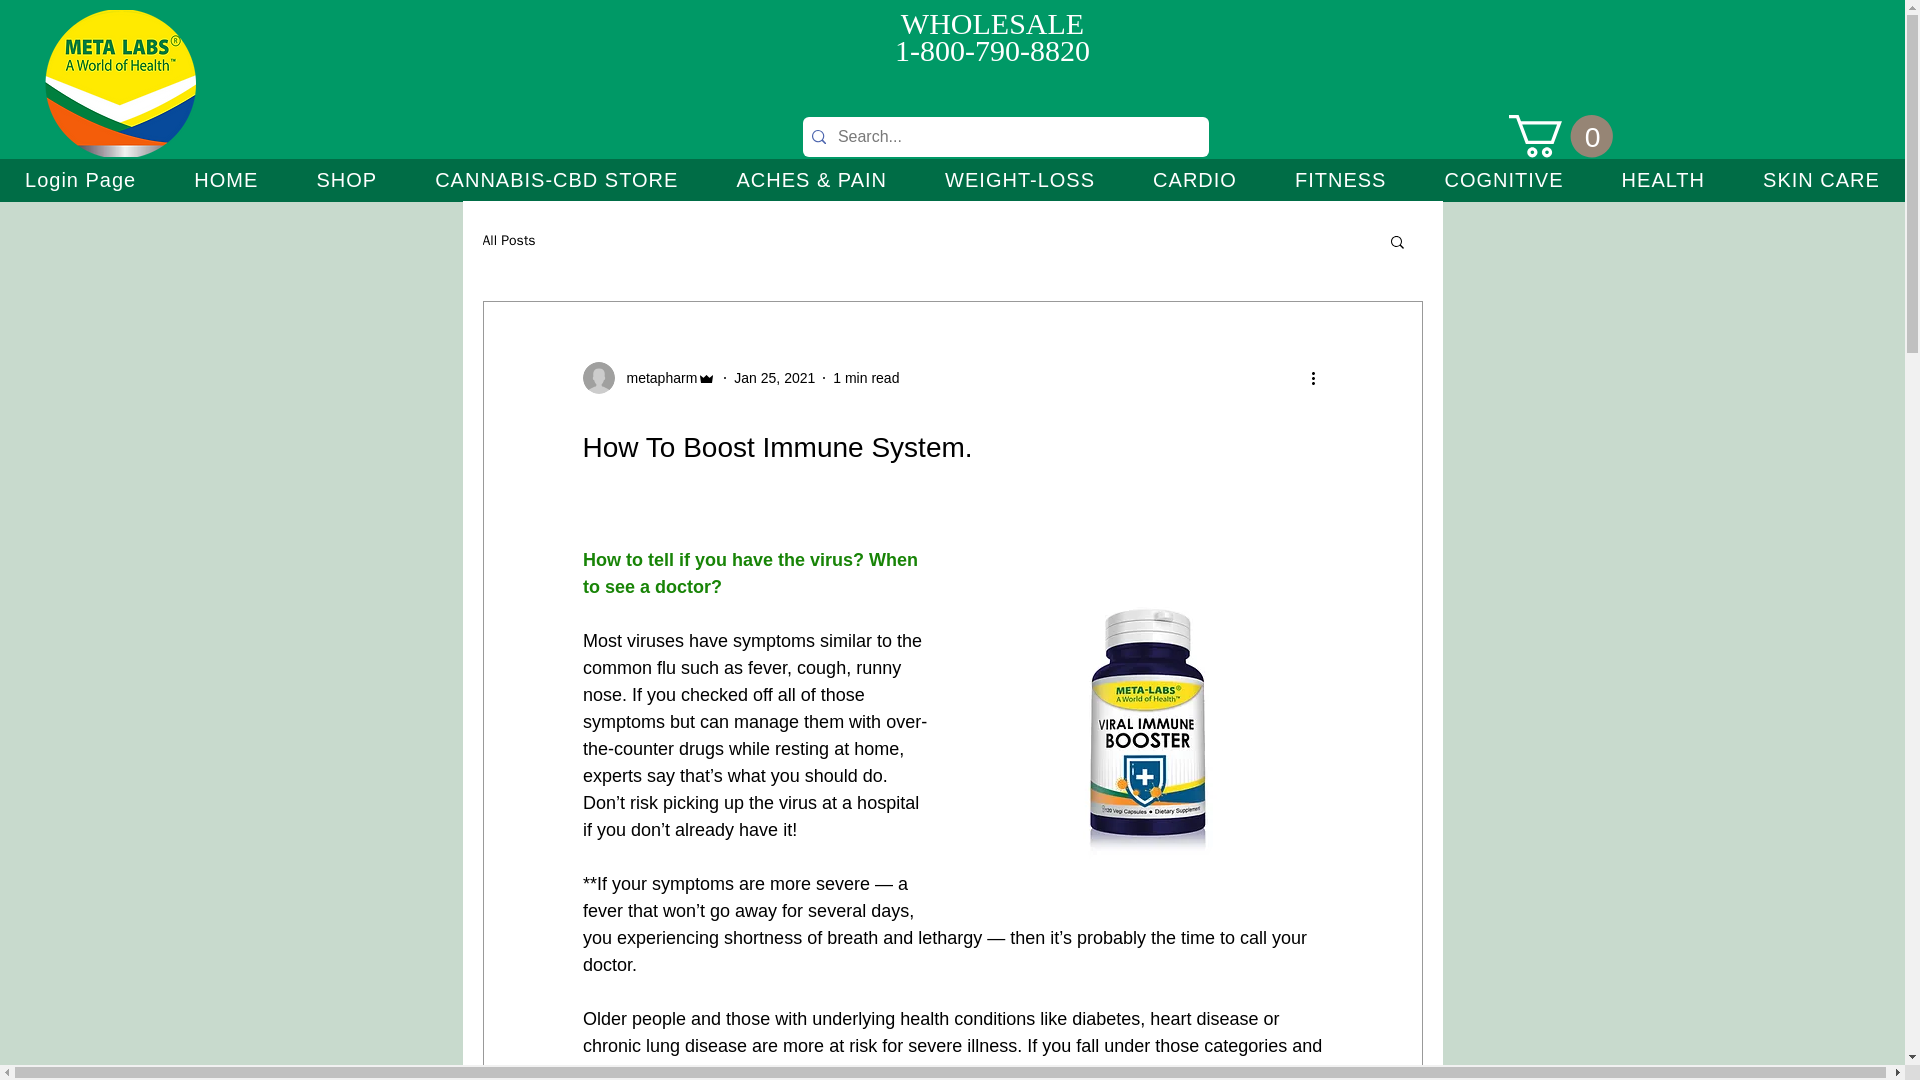 Image resolution: width=1920 pixels, height=1080 pixels. I want to click on metapharm, so click(648, 378).